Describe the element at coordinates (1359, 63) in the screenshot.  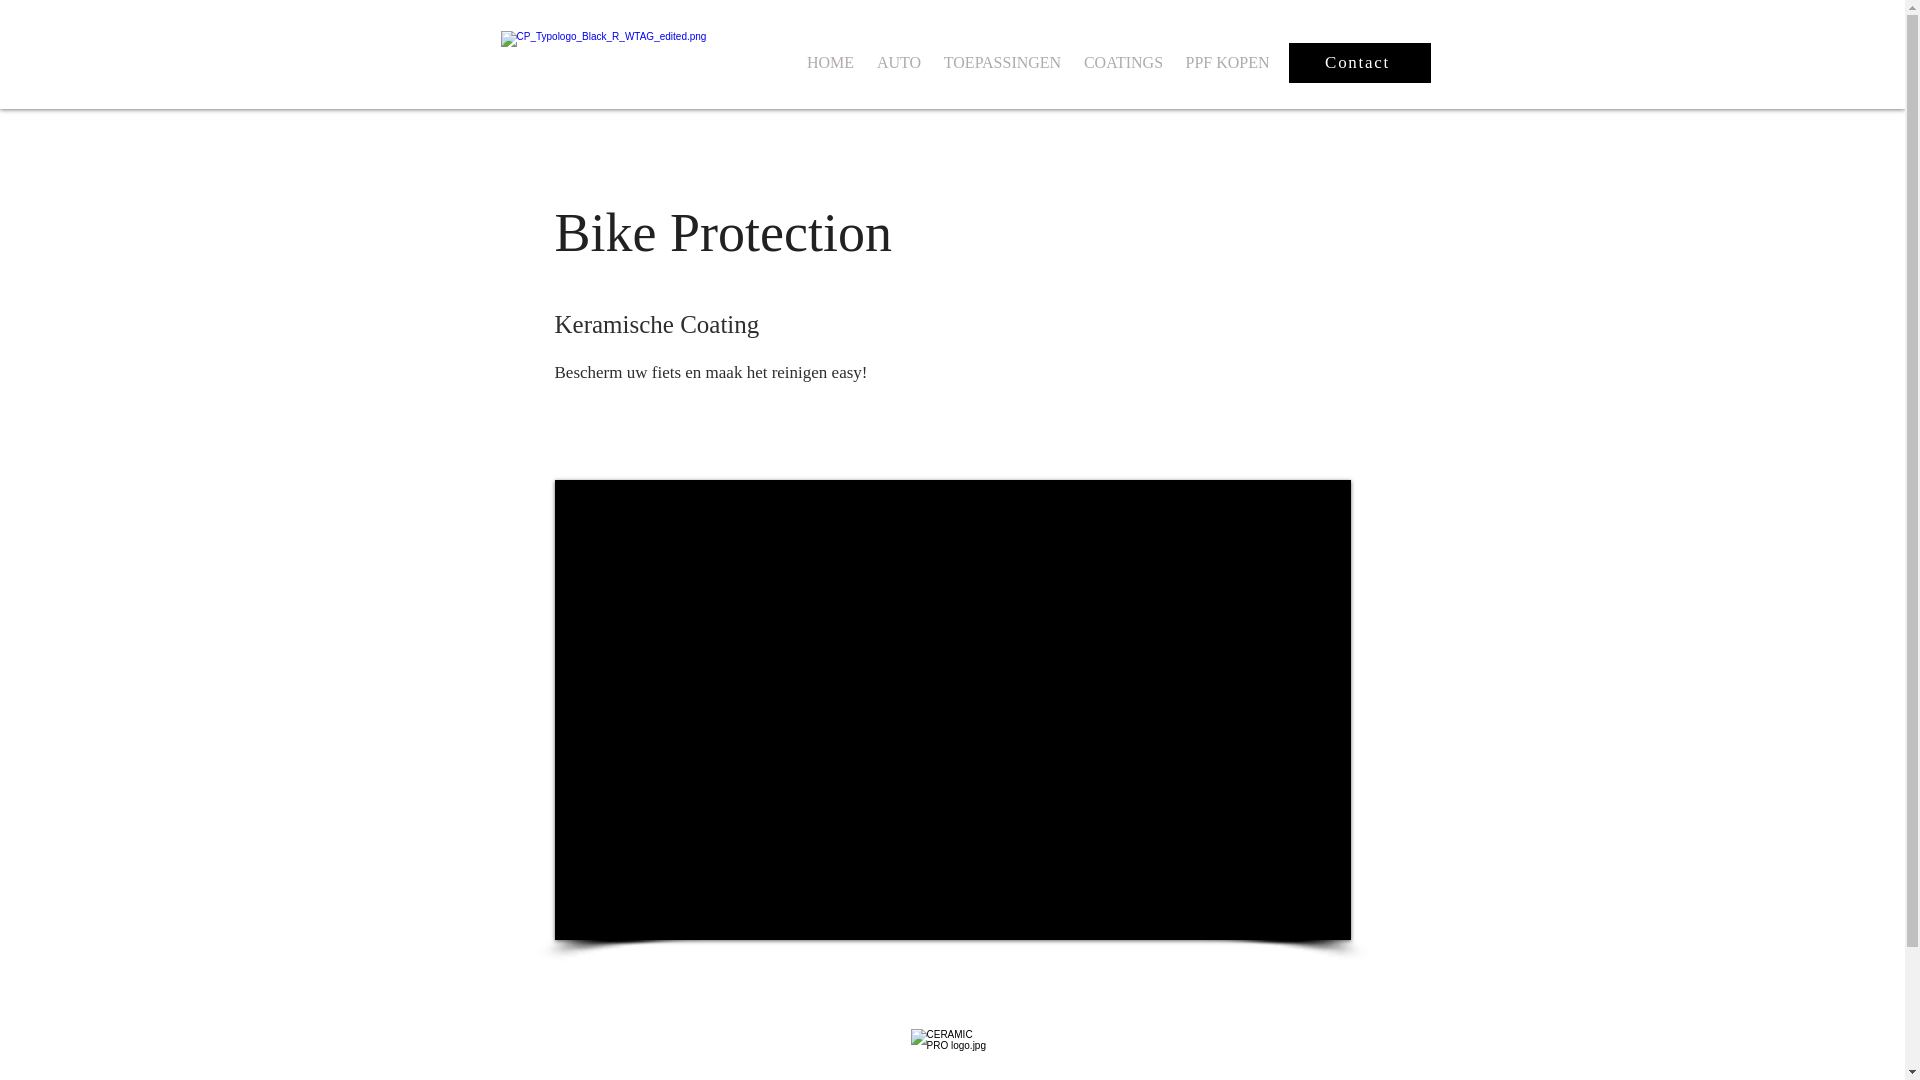
I see `Contact` at that location.